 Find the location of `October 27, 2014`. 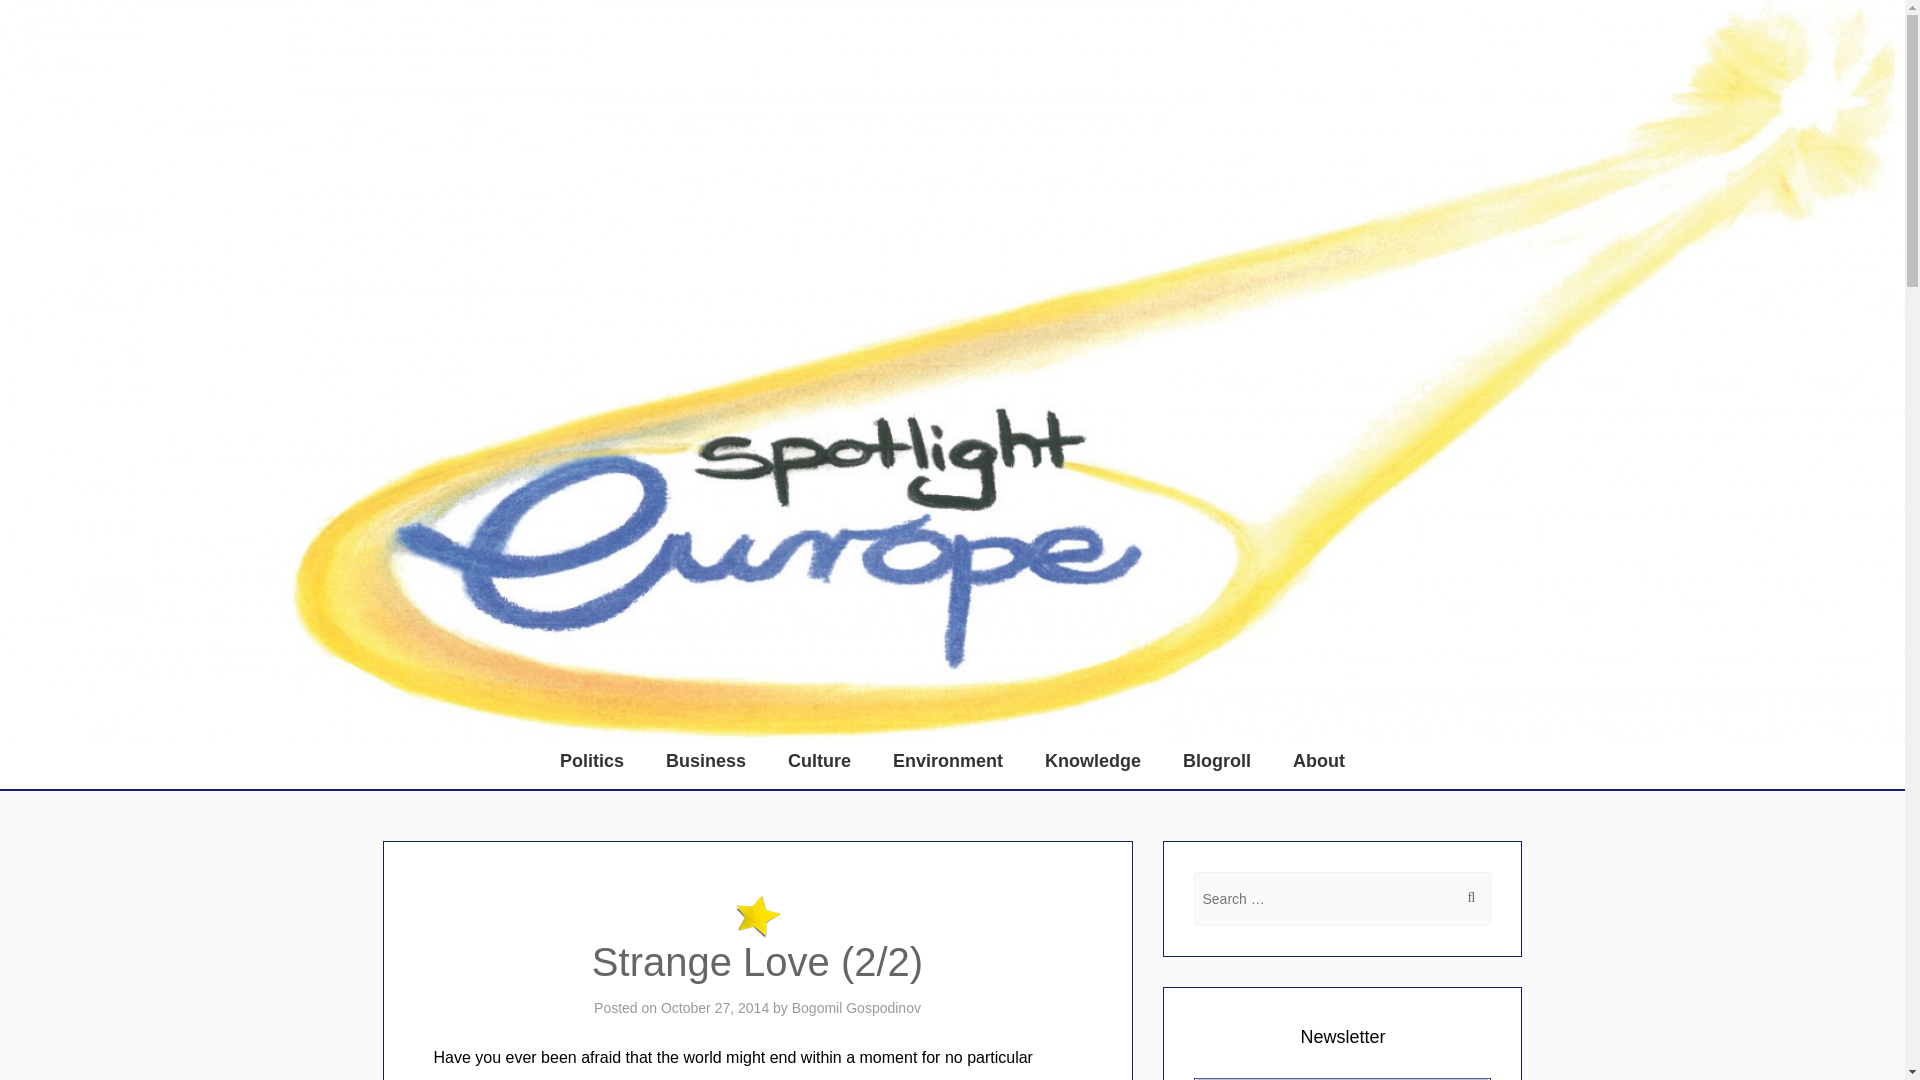

October 27, 2014 is located at coordinates (714, 1008).